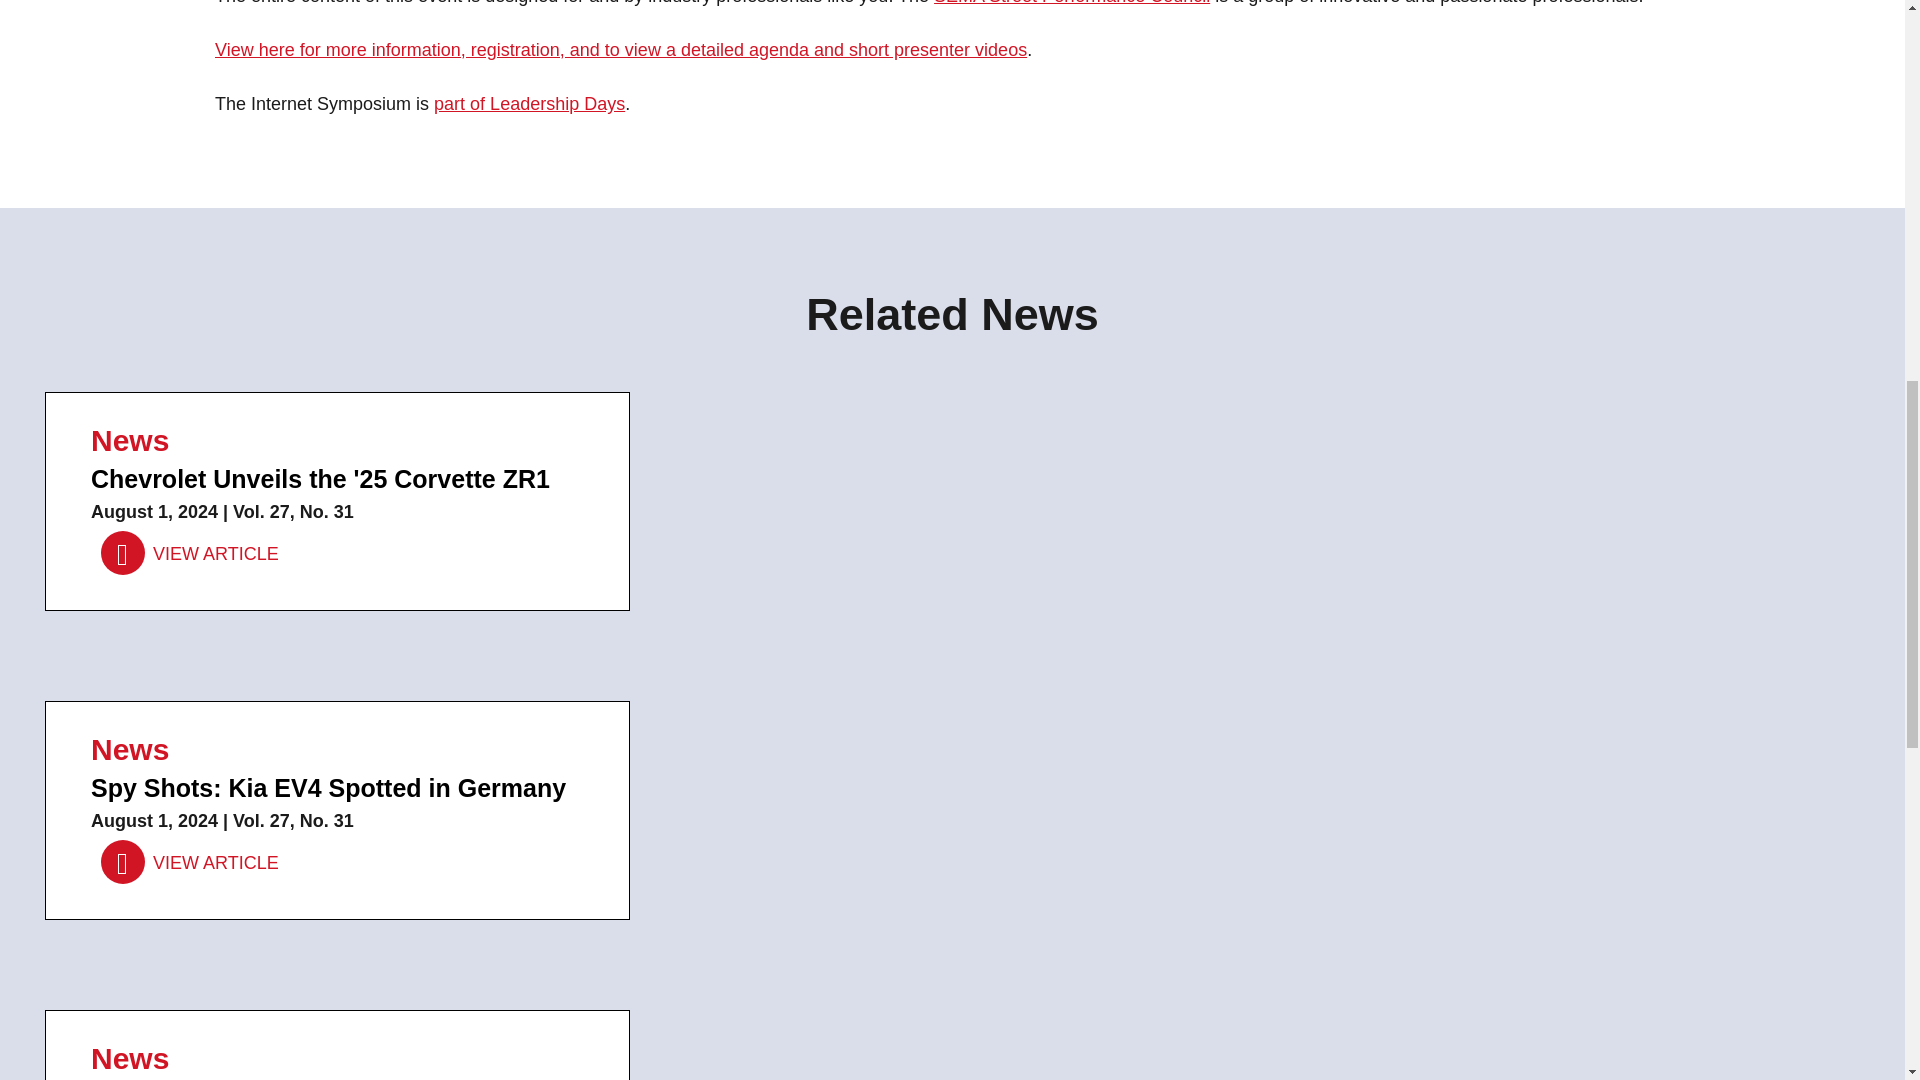 The width and height of the screenshot is (1920, 1080). What do you see at coordinates (529, 104) in the screenshot?
I see `part of Leadership Days` at bounding box center [529, 104].